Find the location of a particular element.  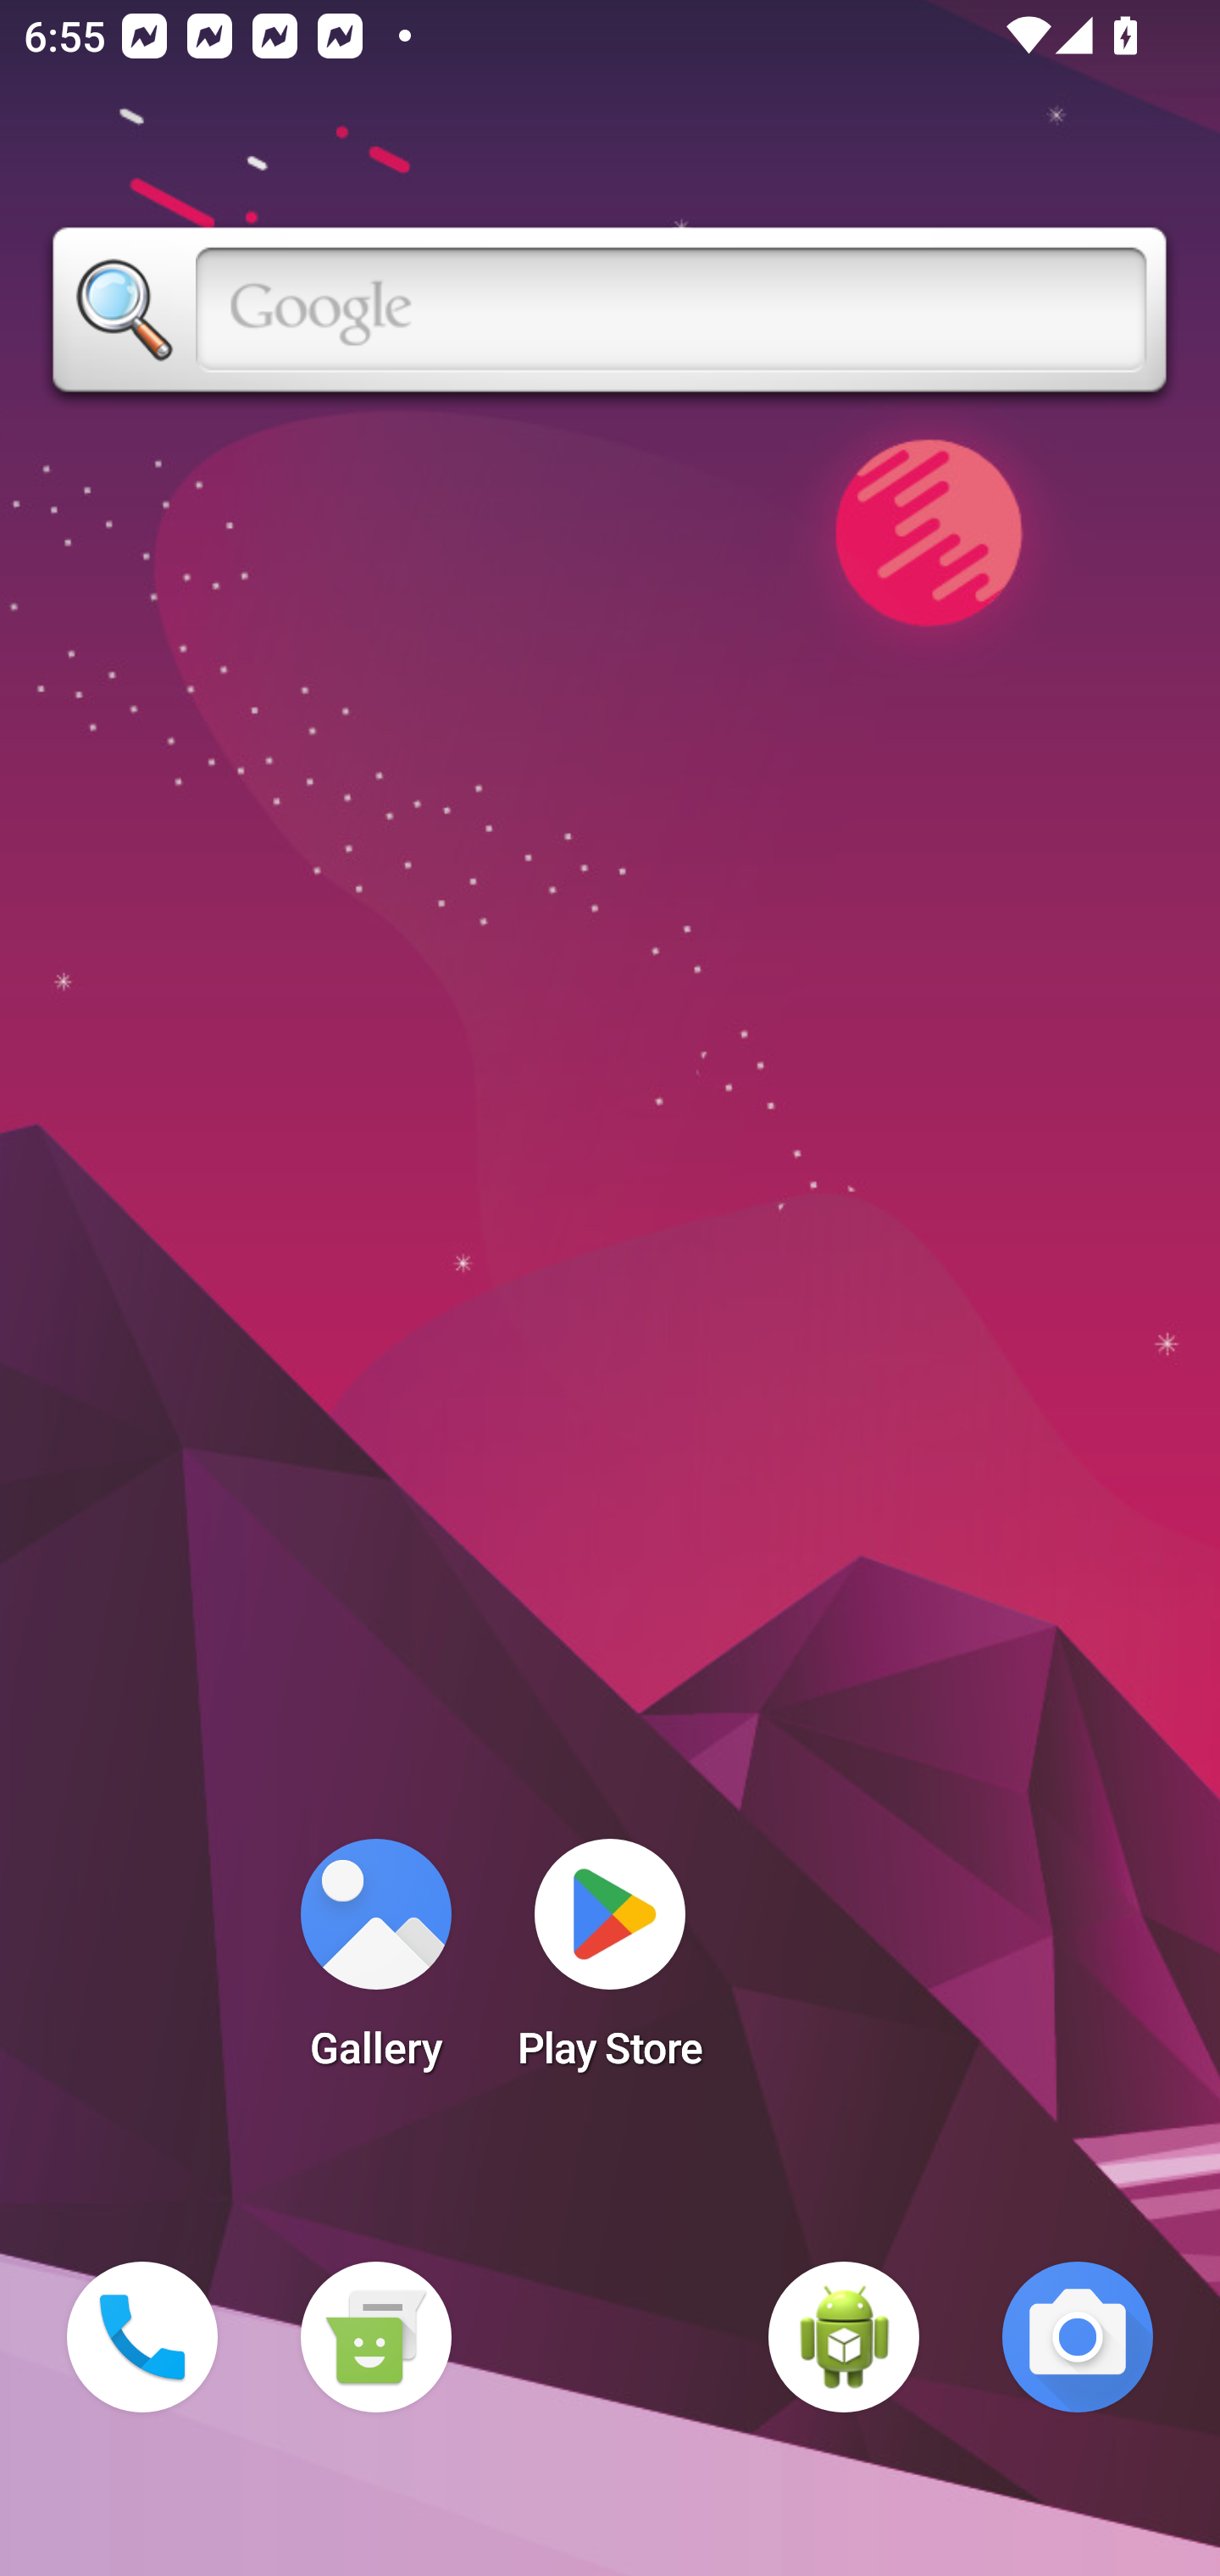

Gallery is located at coordinates (375, 1964).